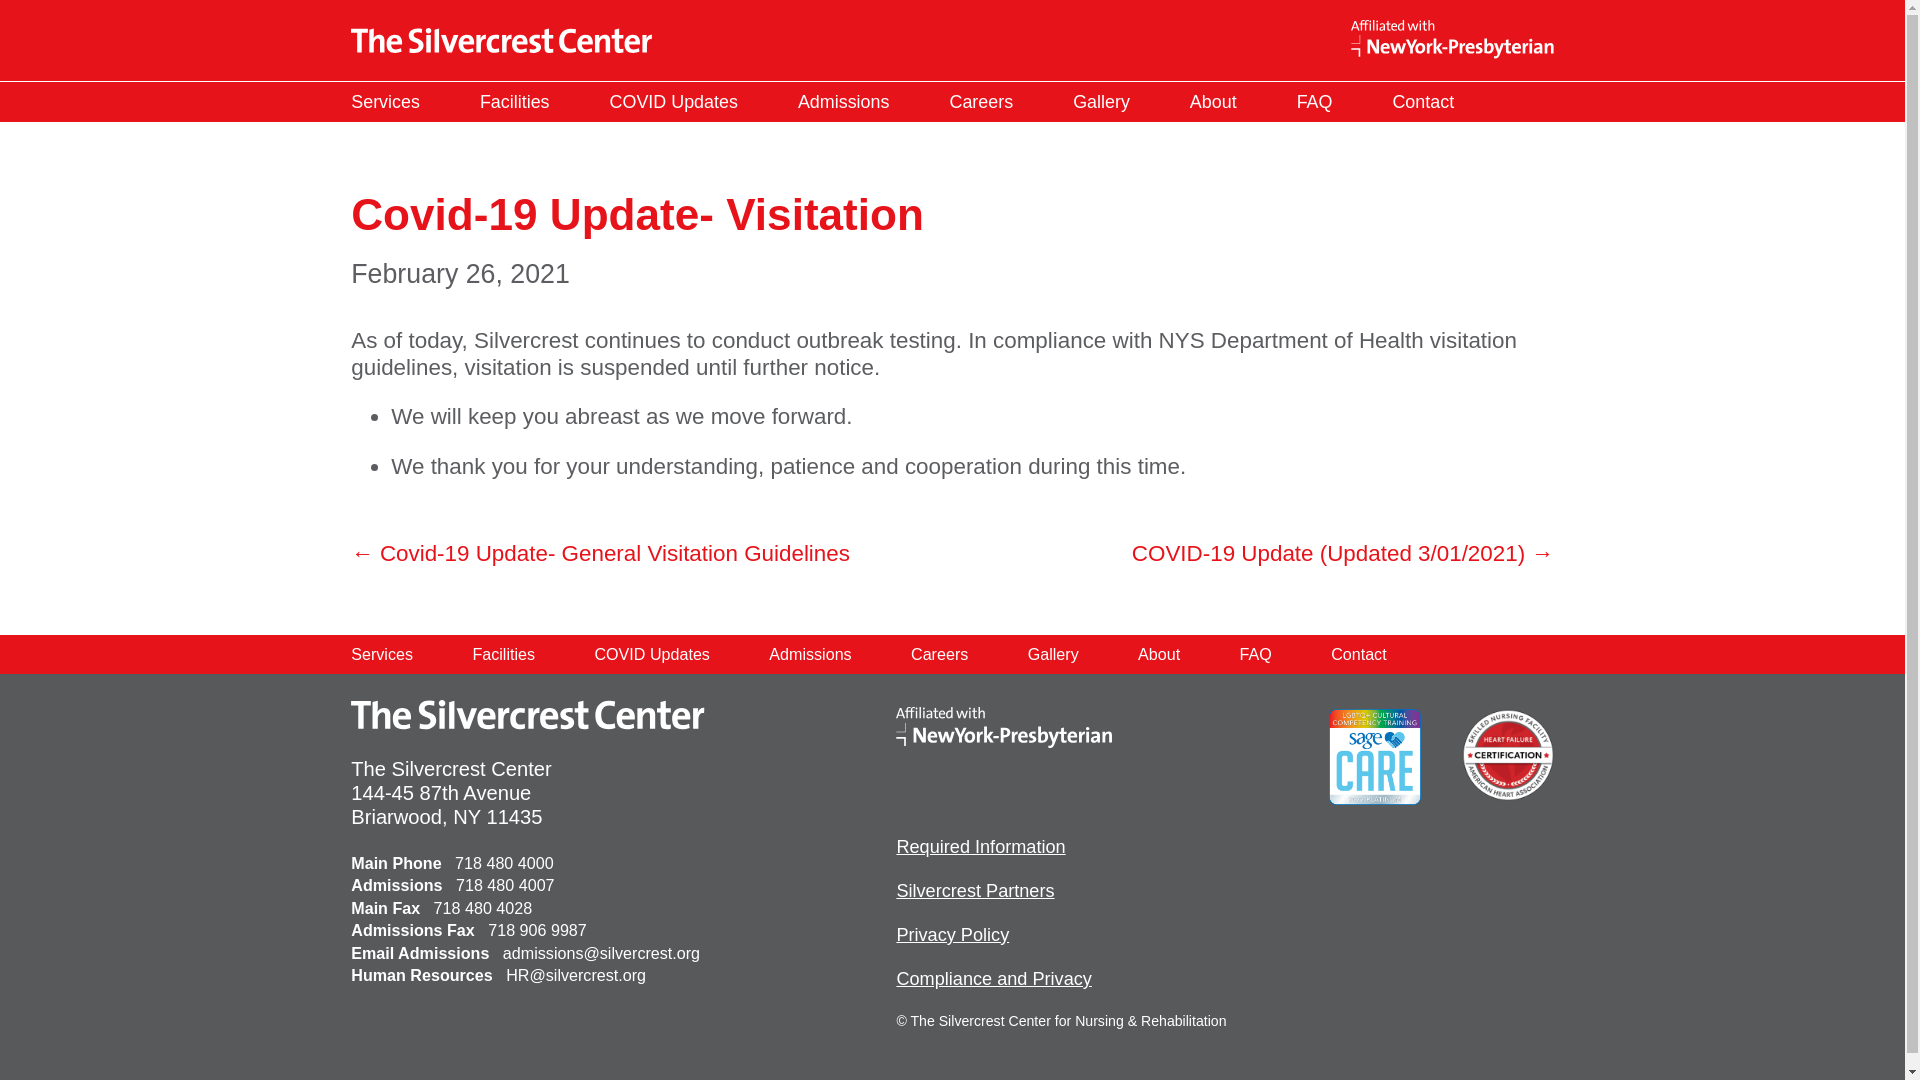 The height and width of the screenshot is (1080, 1920). I want to click on COVID Updates, so click(674, 102).